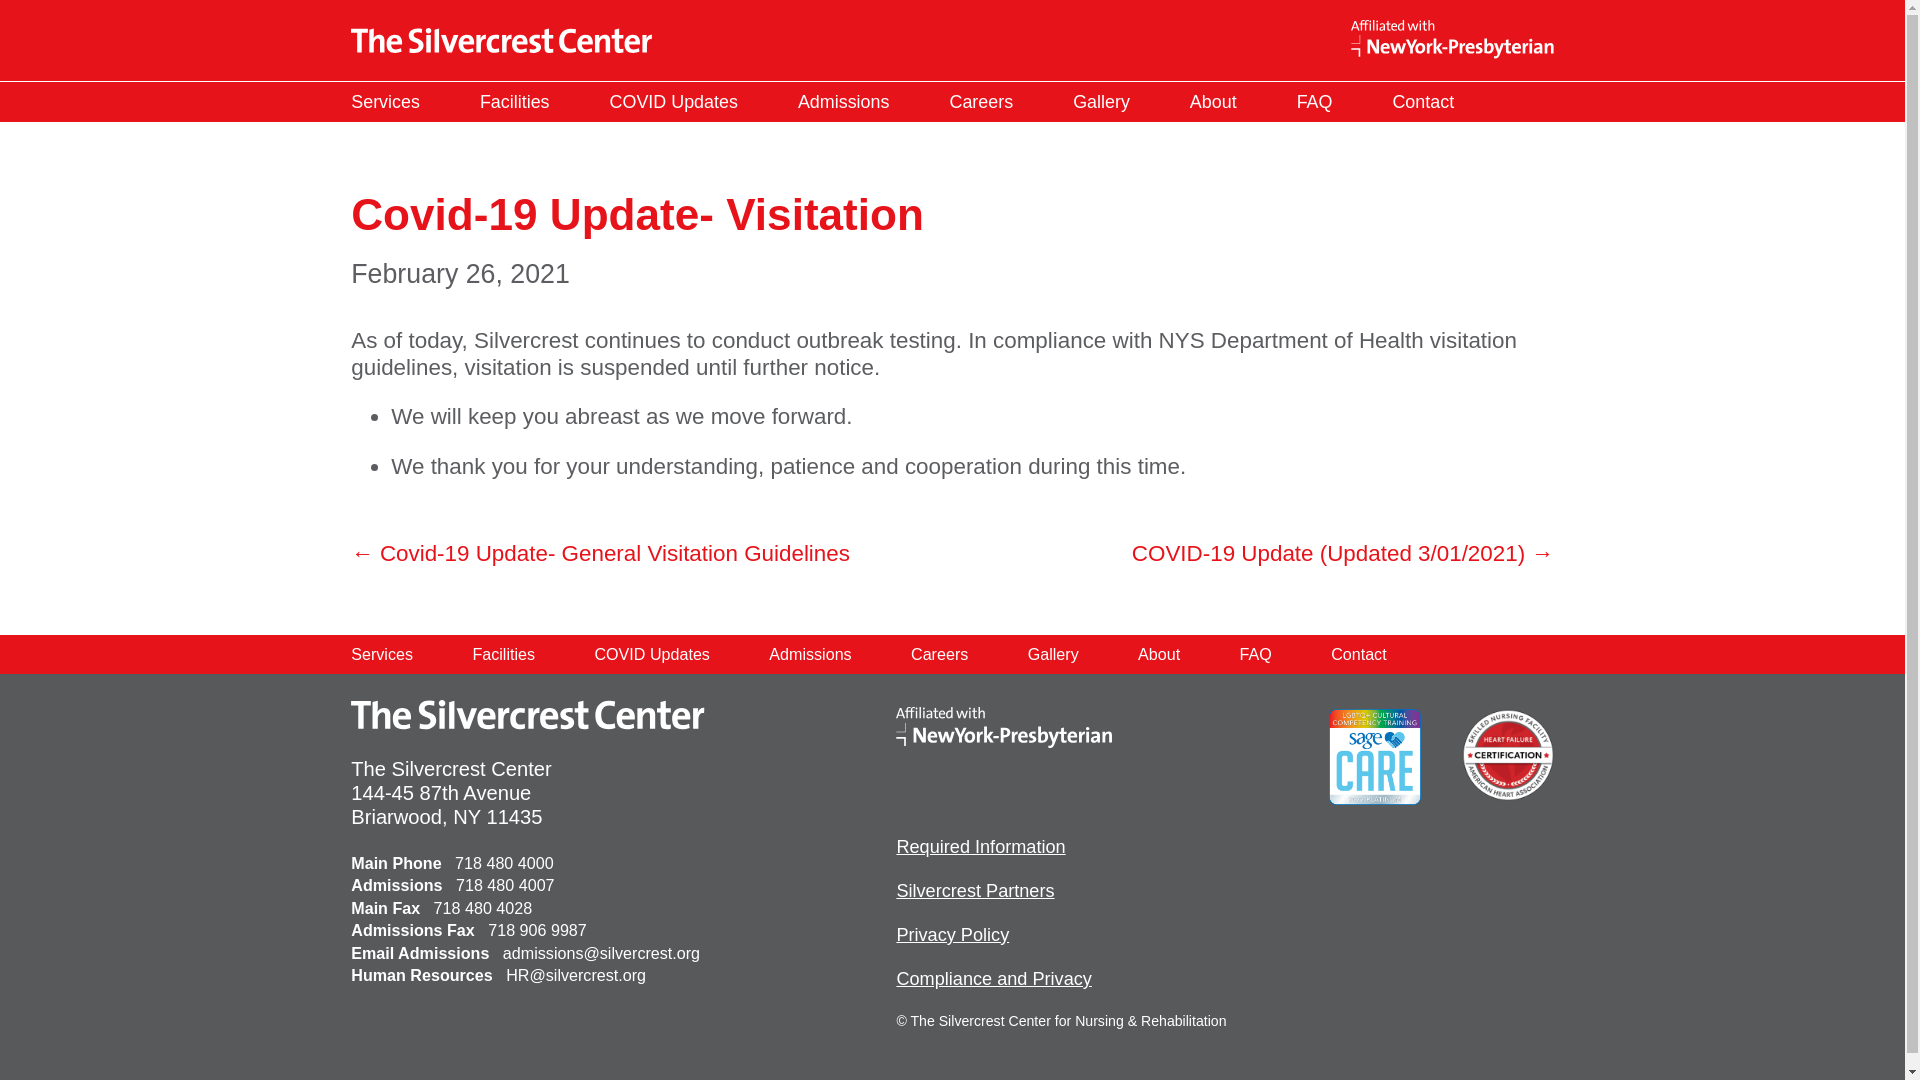 The height and width of the screenshot is (1080, 1920). I want to click on COVID Updates, so click(674, 102).